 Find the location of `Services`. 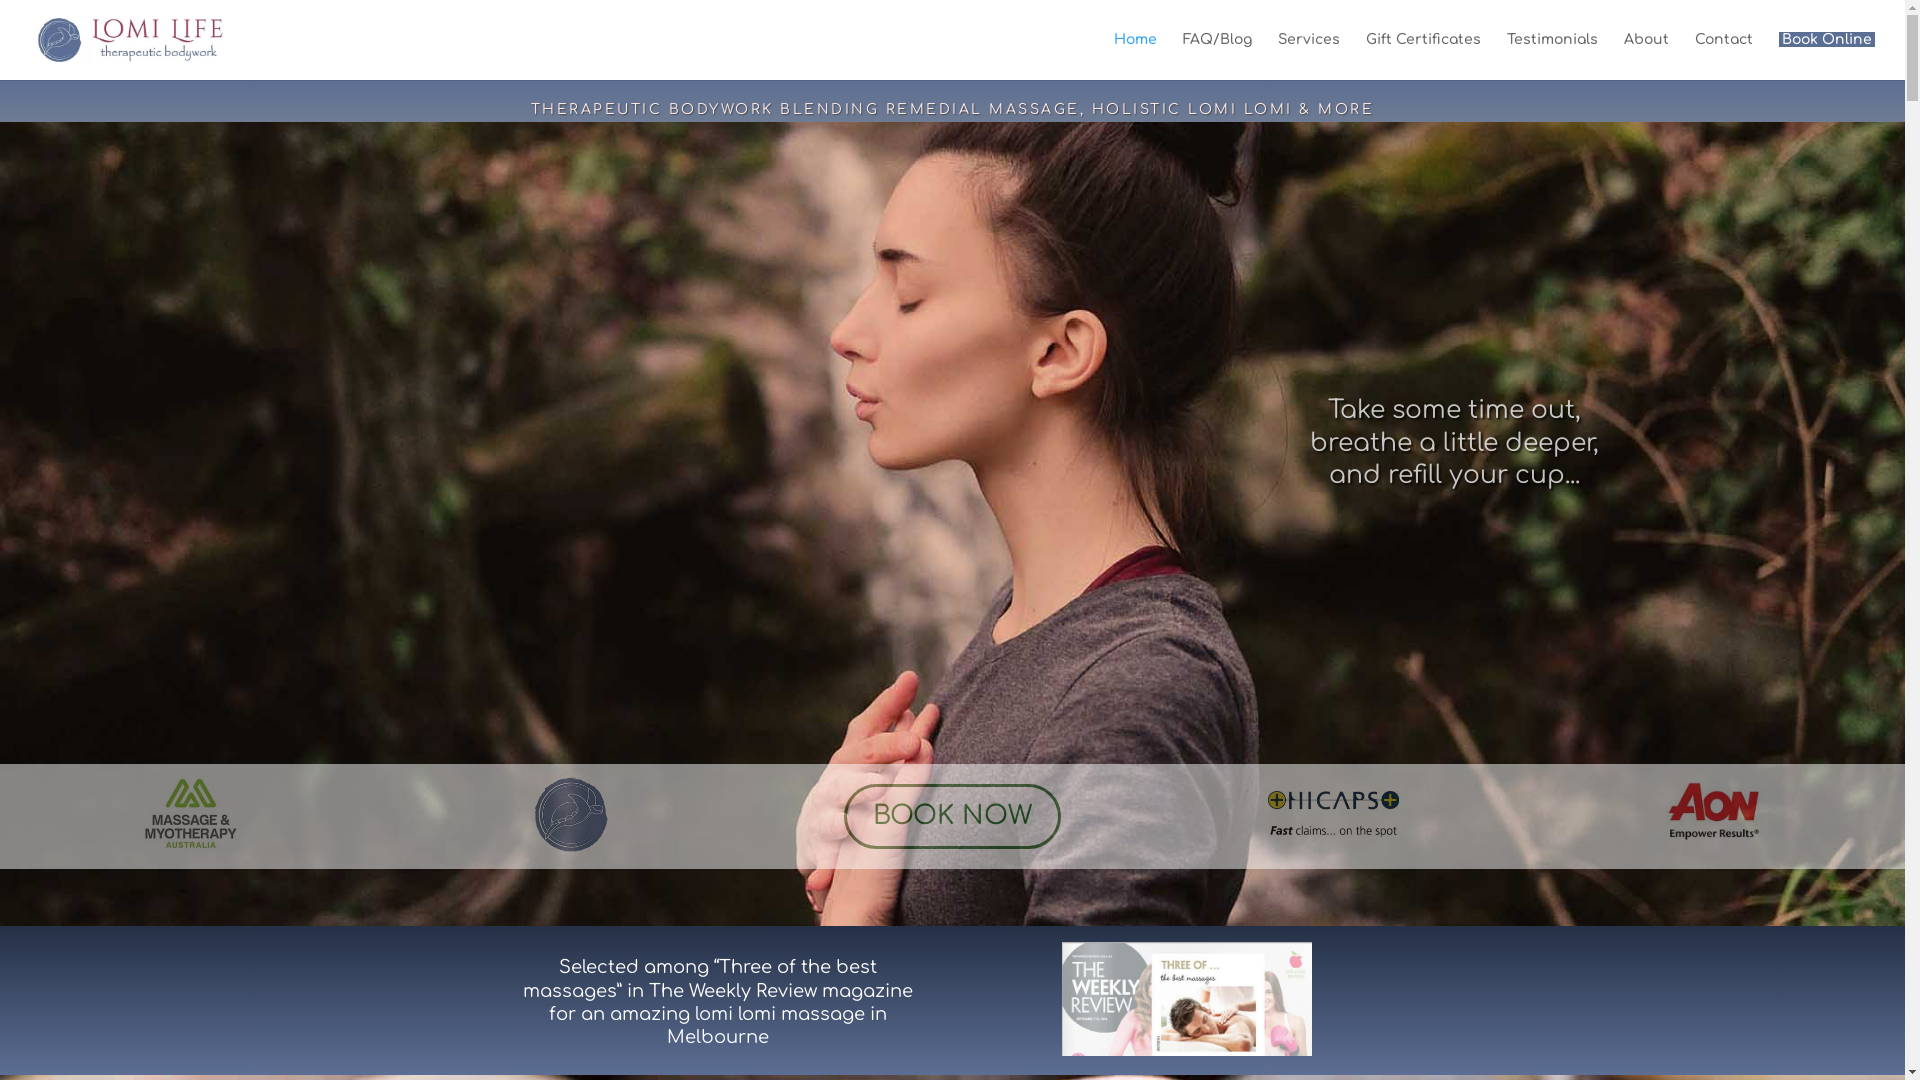

Services is located at coordinates (1309, 56).